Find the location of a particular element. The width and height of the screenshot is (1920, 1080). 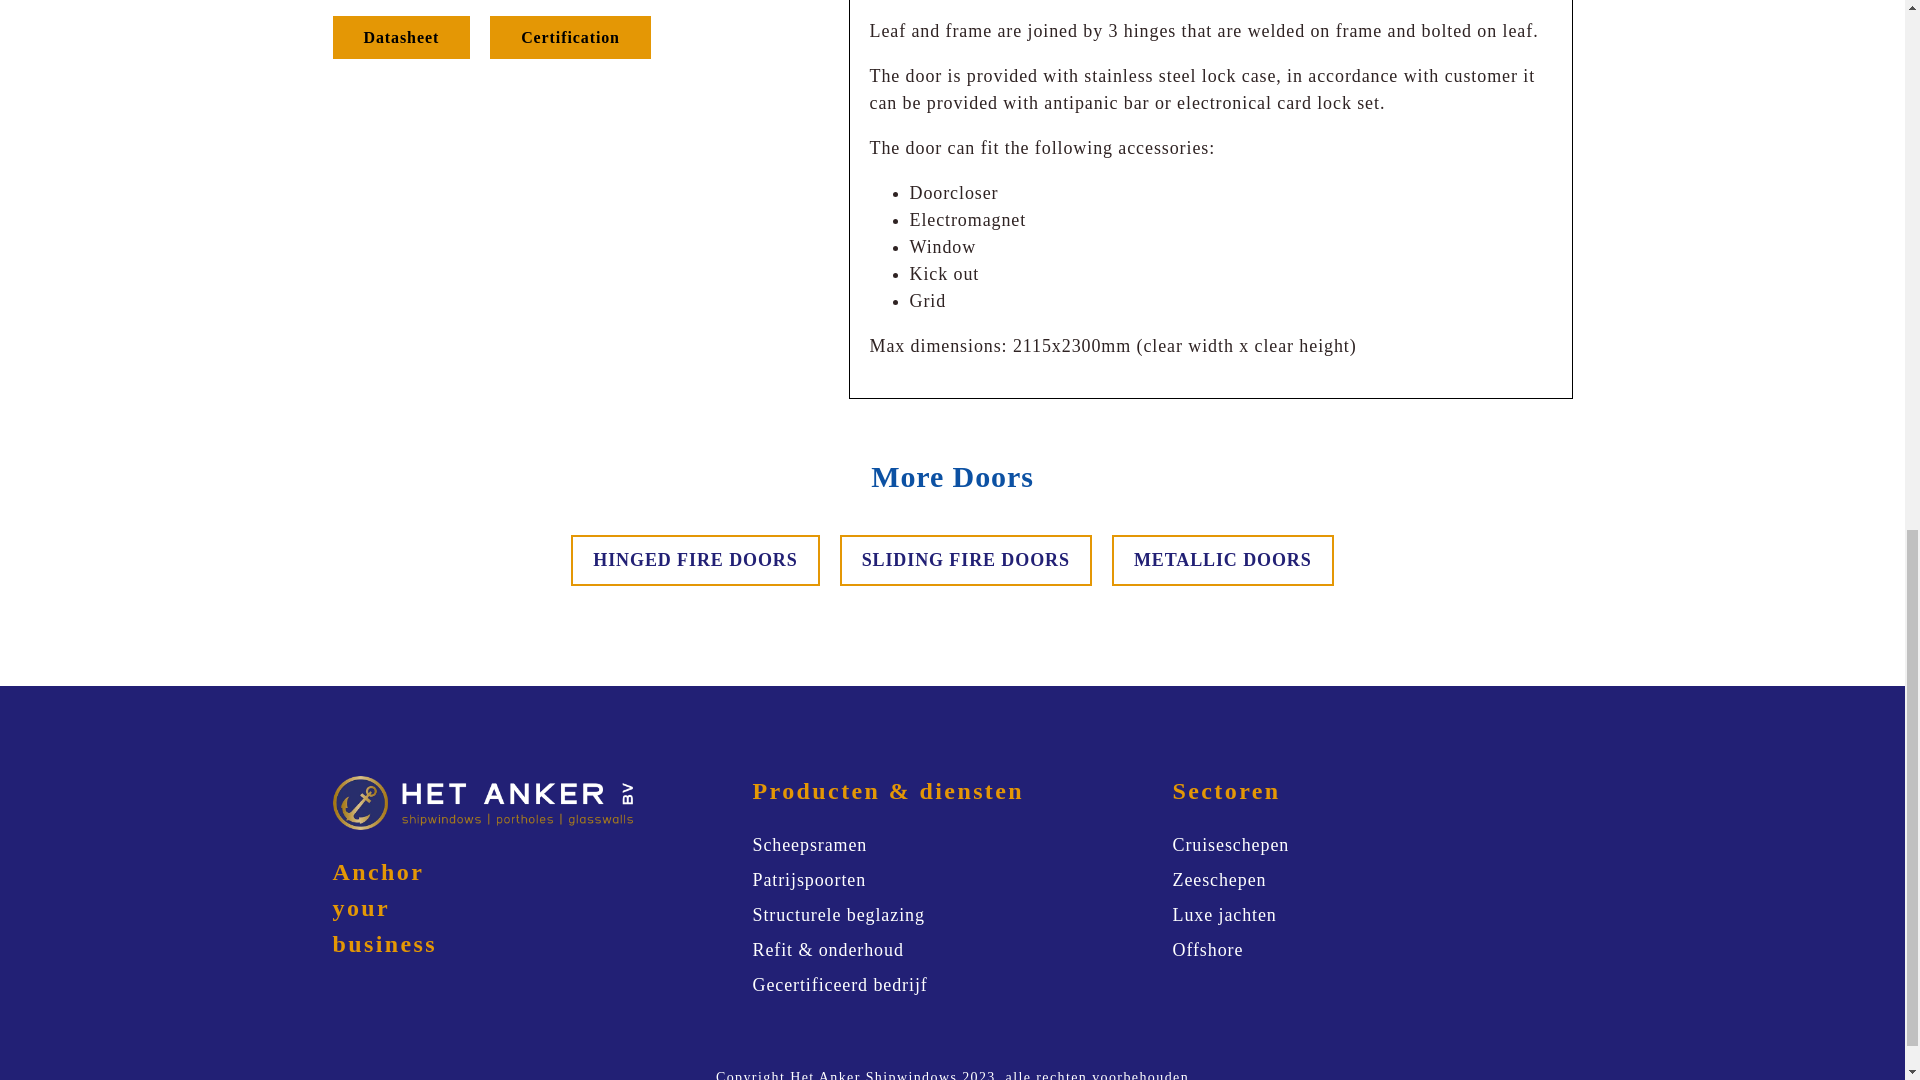

METALLIC DOORS is located at coordinates (1222, 560).